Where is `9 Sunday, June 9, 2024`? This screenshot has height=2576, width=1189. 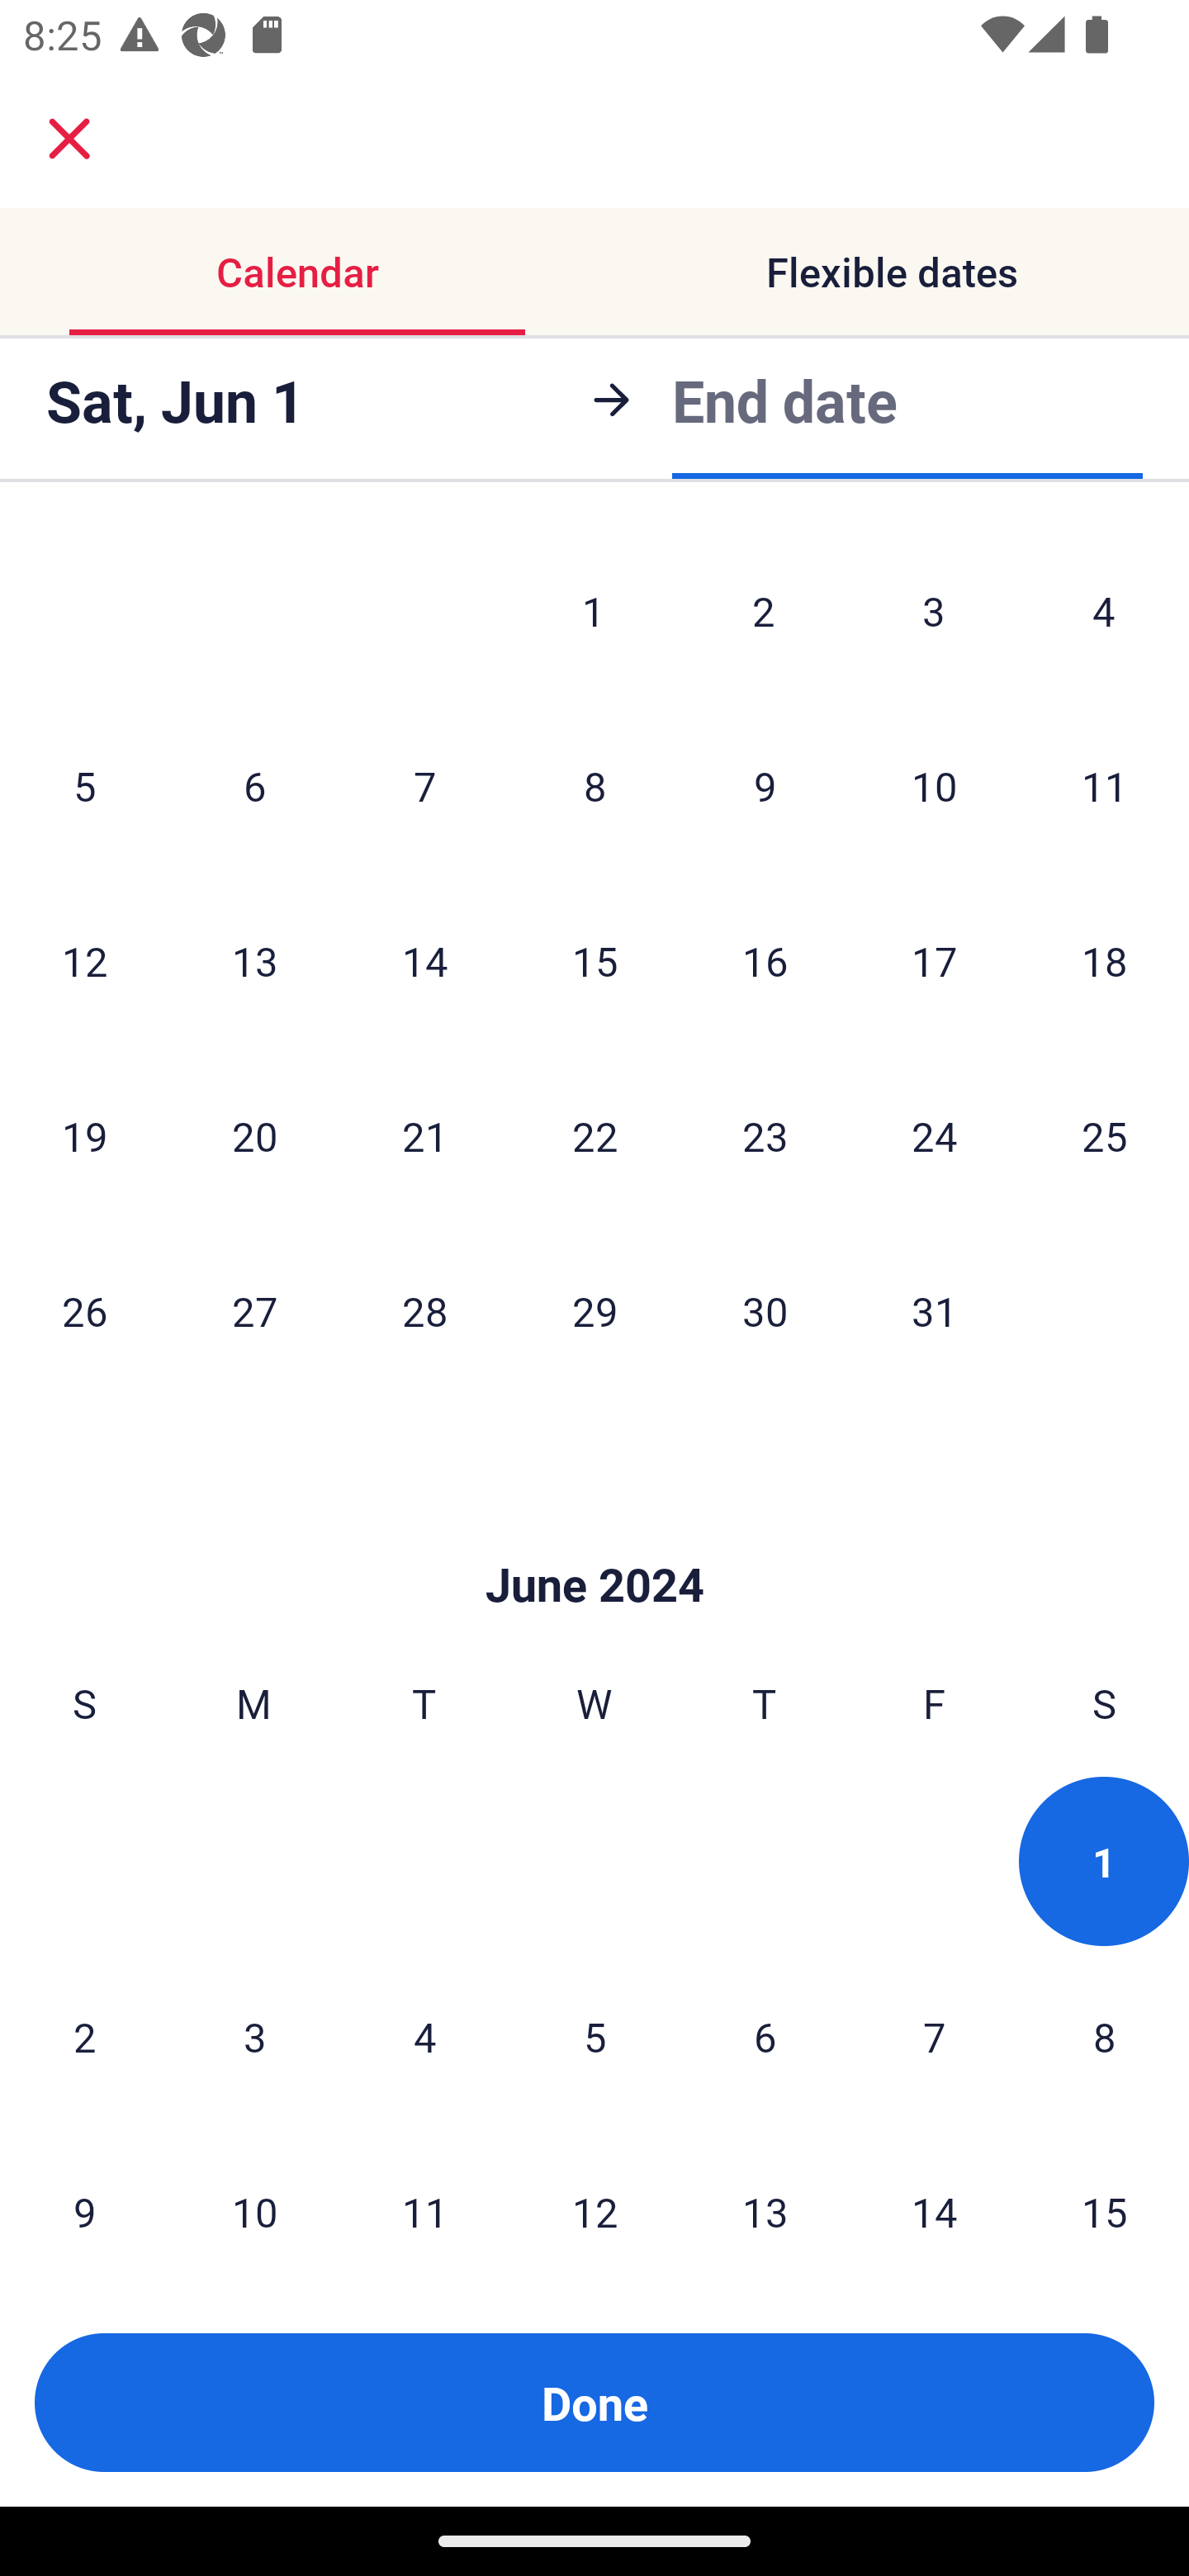 9 Sunday, June 9, 2024 is located at coordinates (84, 2196).